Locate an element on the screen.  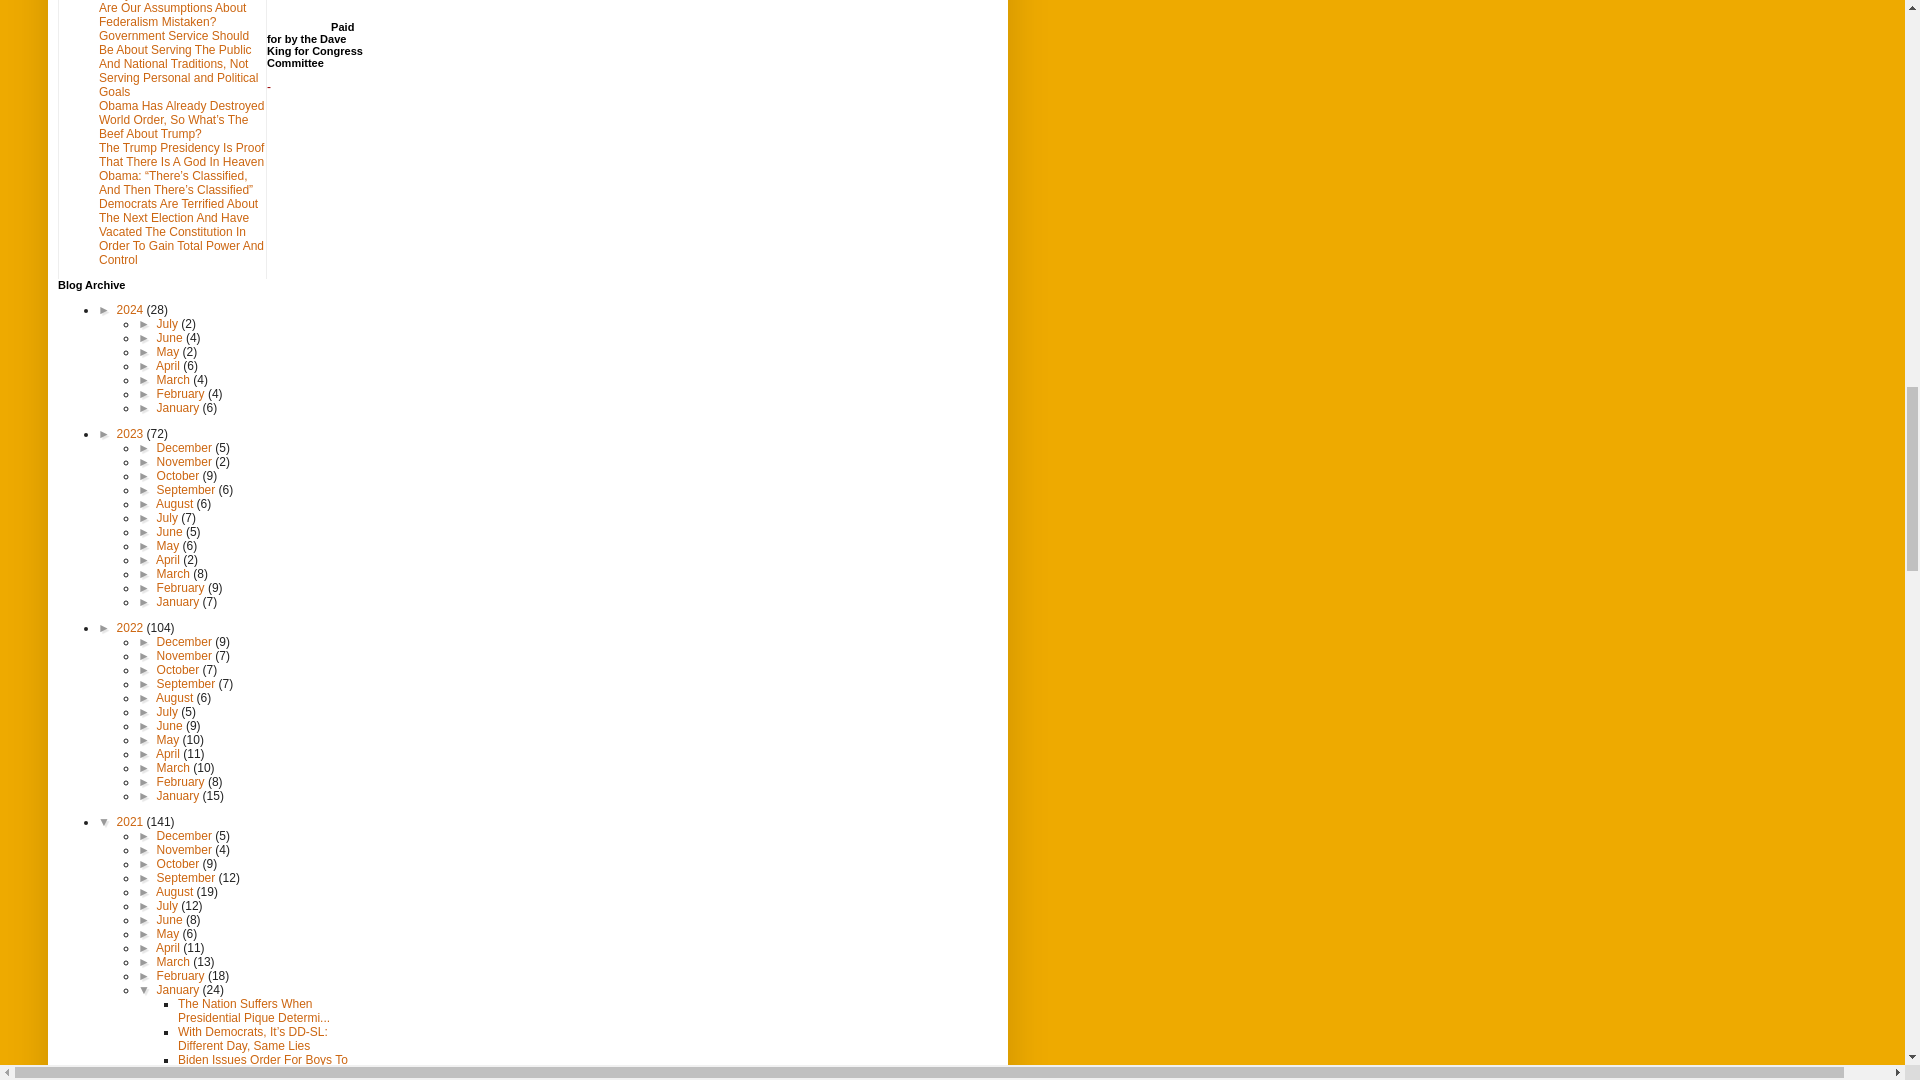
January is located at coordinates (180, 407).